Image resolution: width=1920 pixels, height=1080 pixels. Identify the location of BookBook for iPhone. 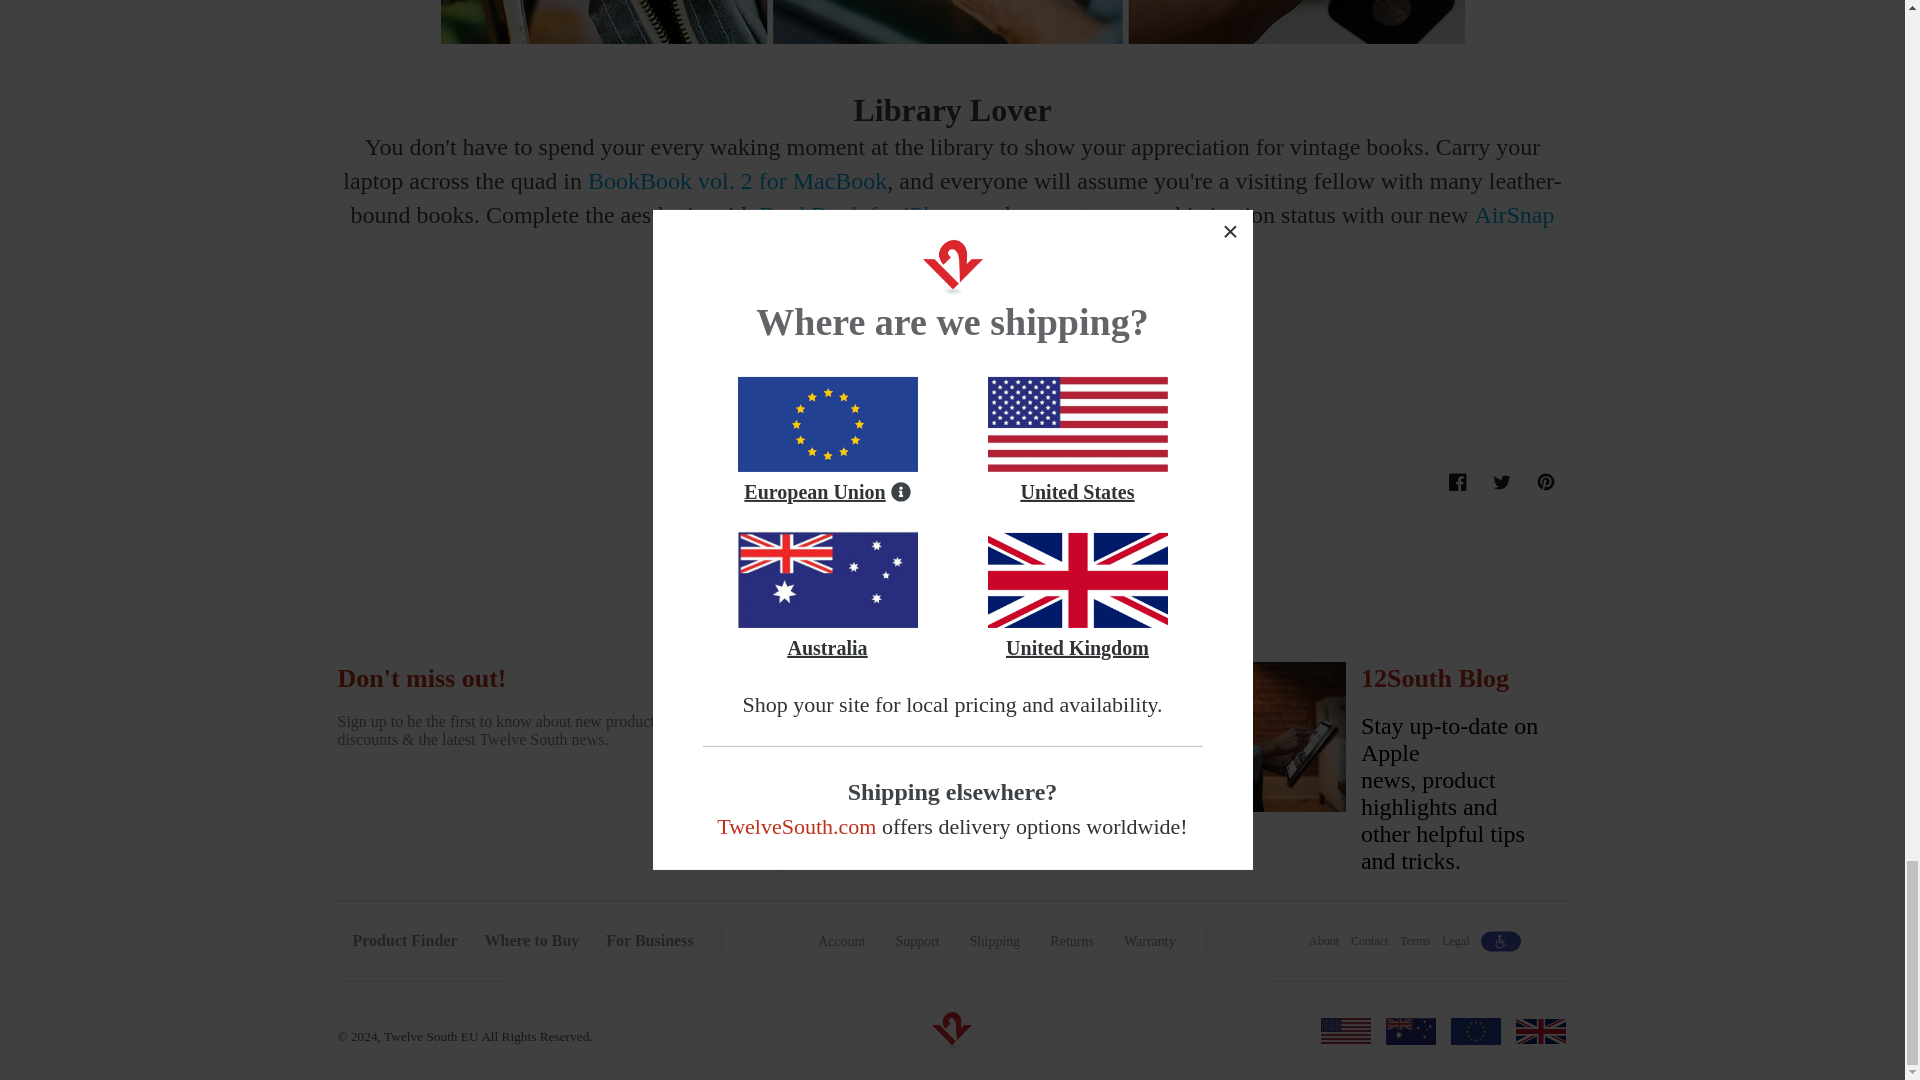
(864, 214).